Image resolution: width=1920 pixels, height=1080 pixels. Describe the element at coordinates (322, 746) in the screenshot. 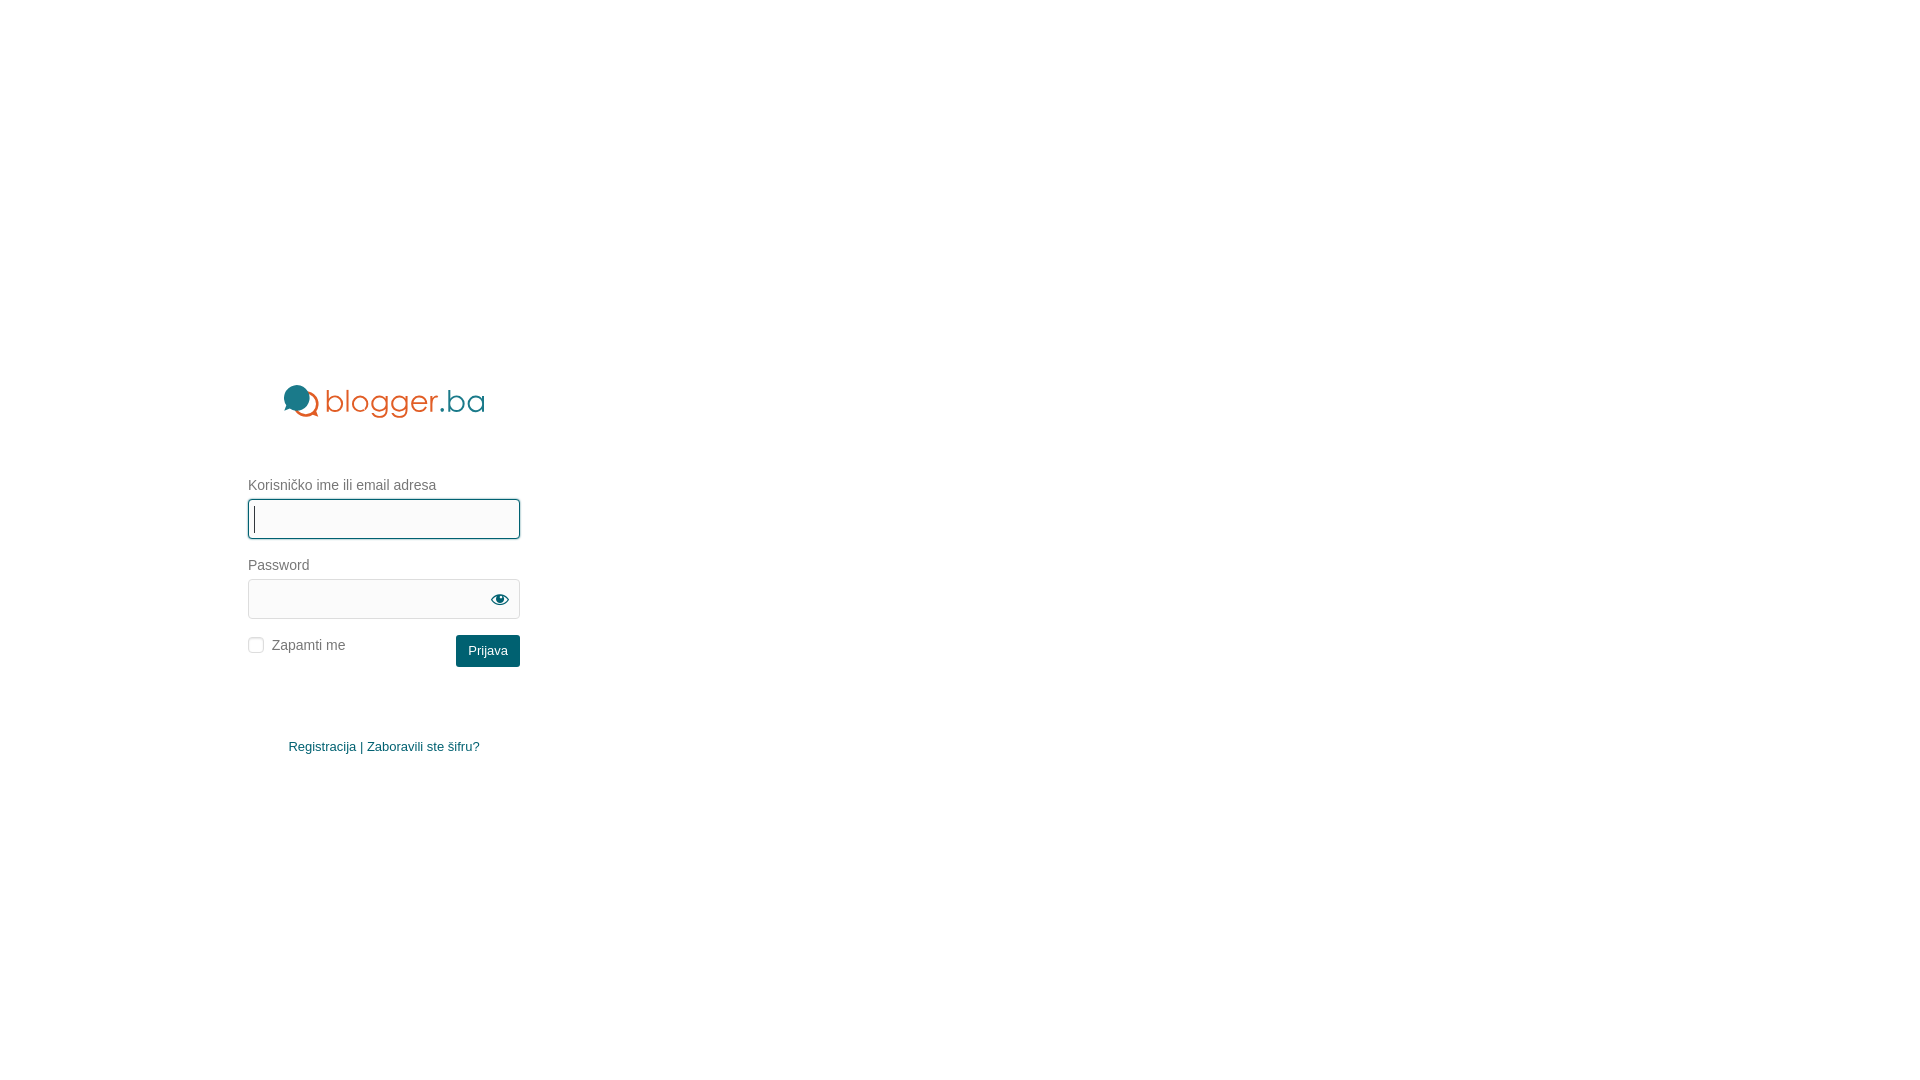

I see `Registracija` at that location.